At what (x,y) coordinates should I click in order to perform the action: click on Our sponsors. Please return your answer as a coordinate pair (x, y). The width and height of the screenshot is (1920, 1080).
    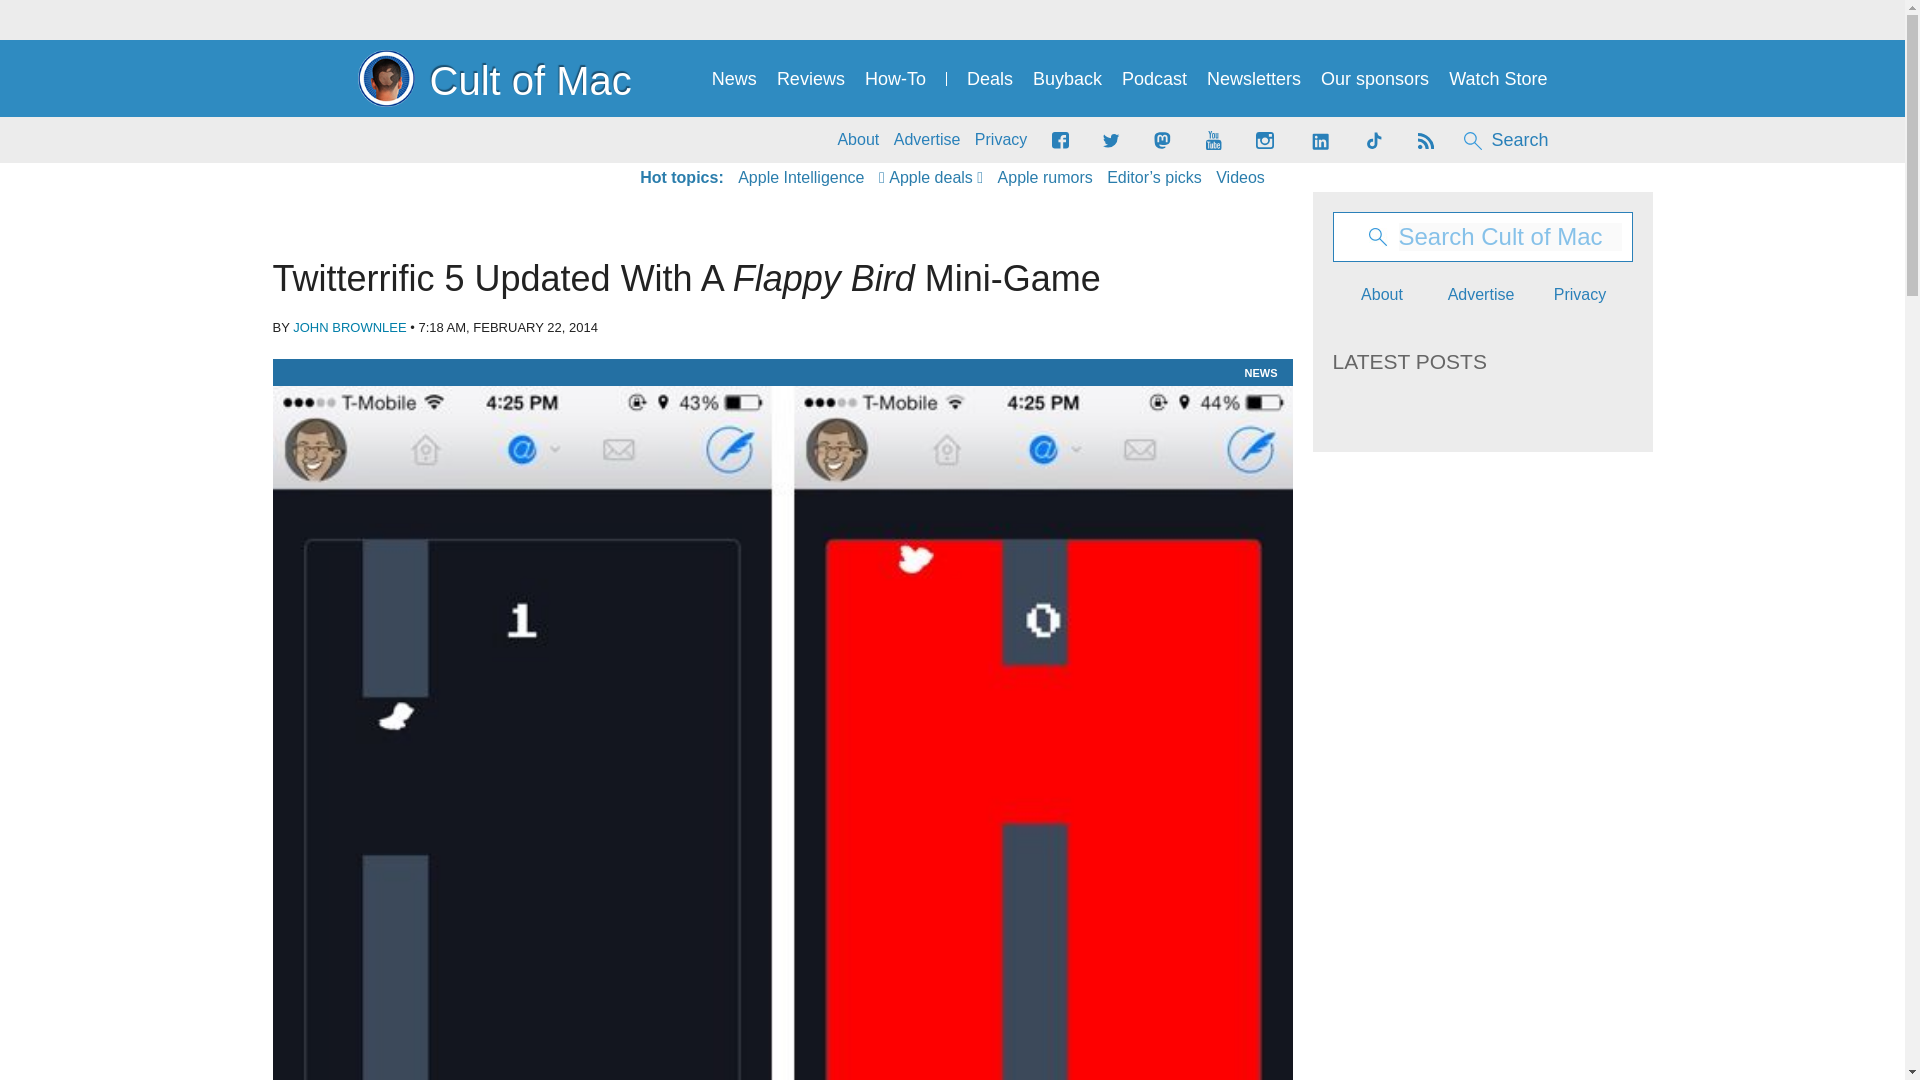
    Looking at the image, I should click on (1374, 79).